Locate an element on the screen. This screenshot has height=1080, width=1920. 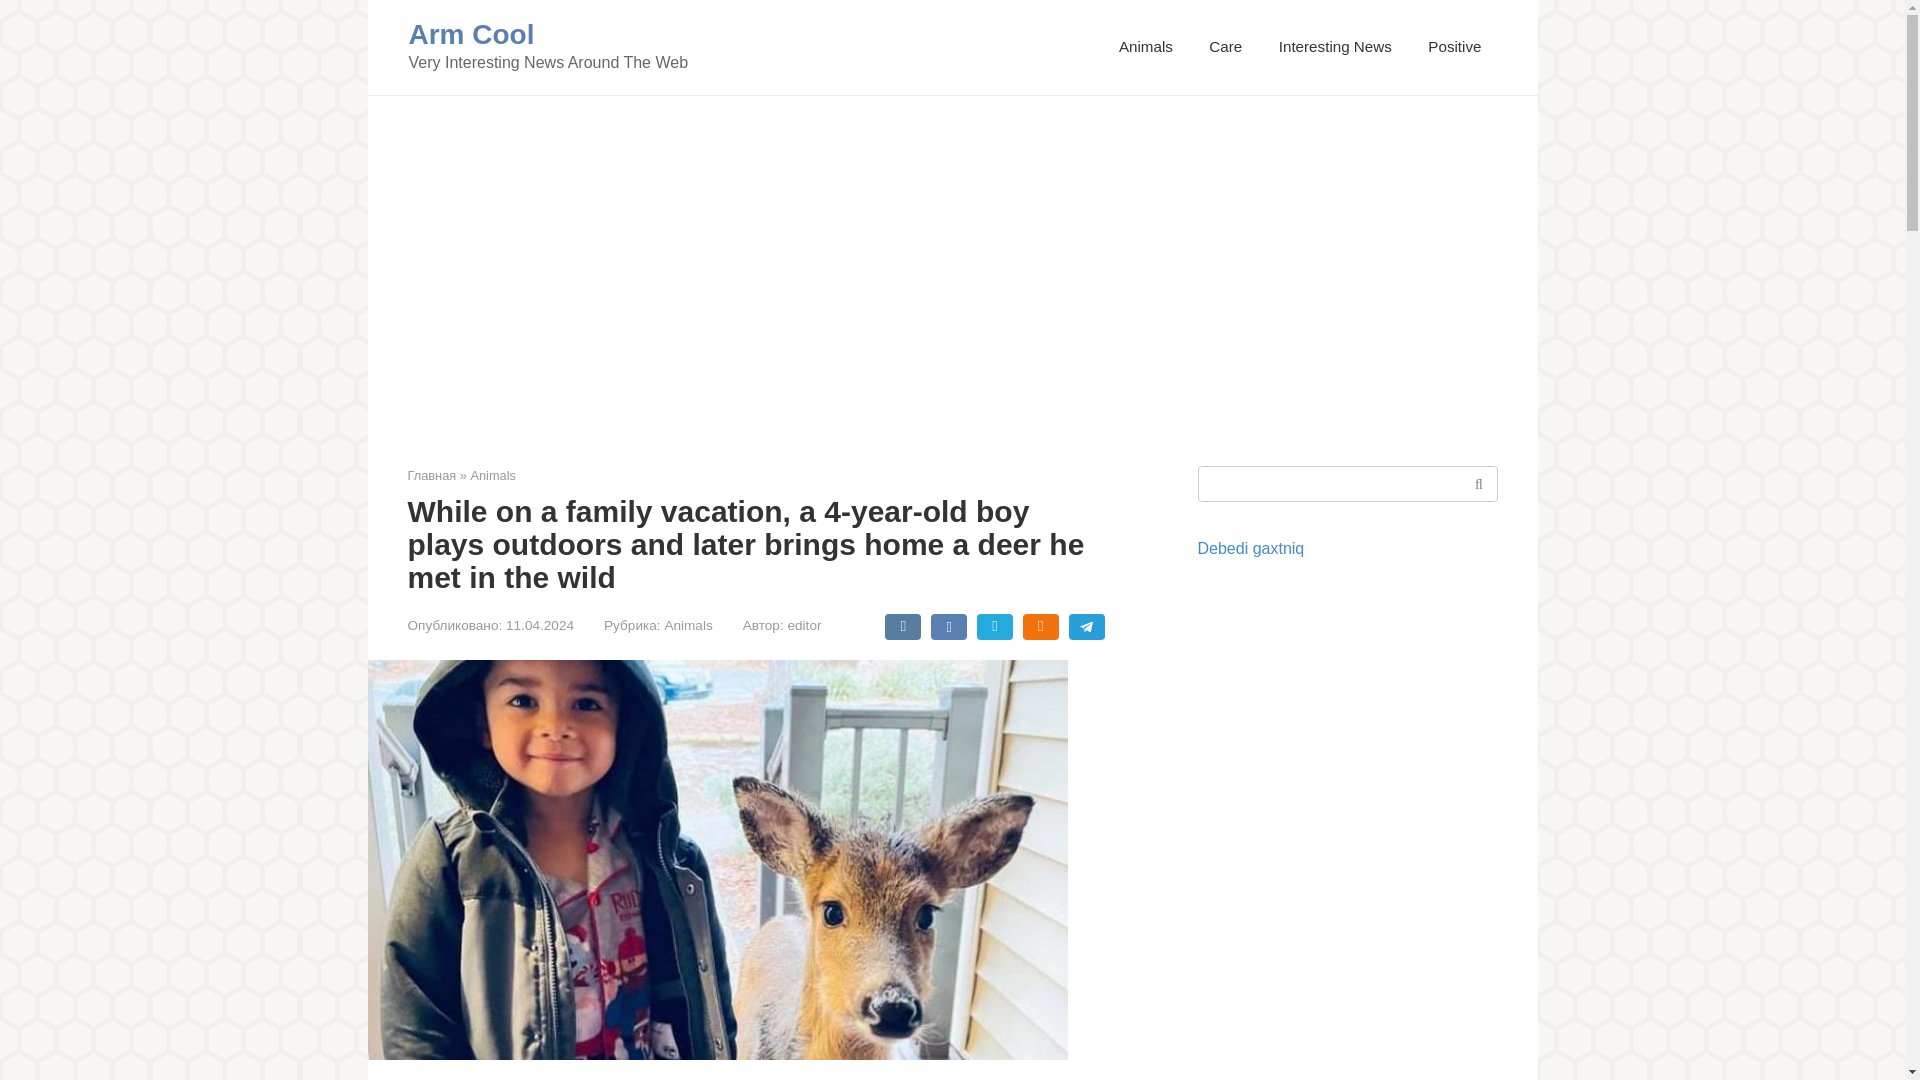
Arm Cool is located at coordinates (470, 34).